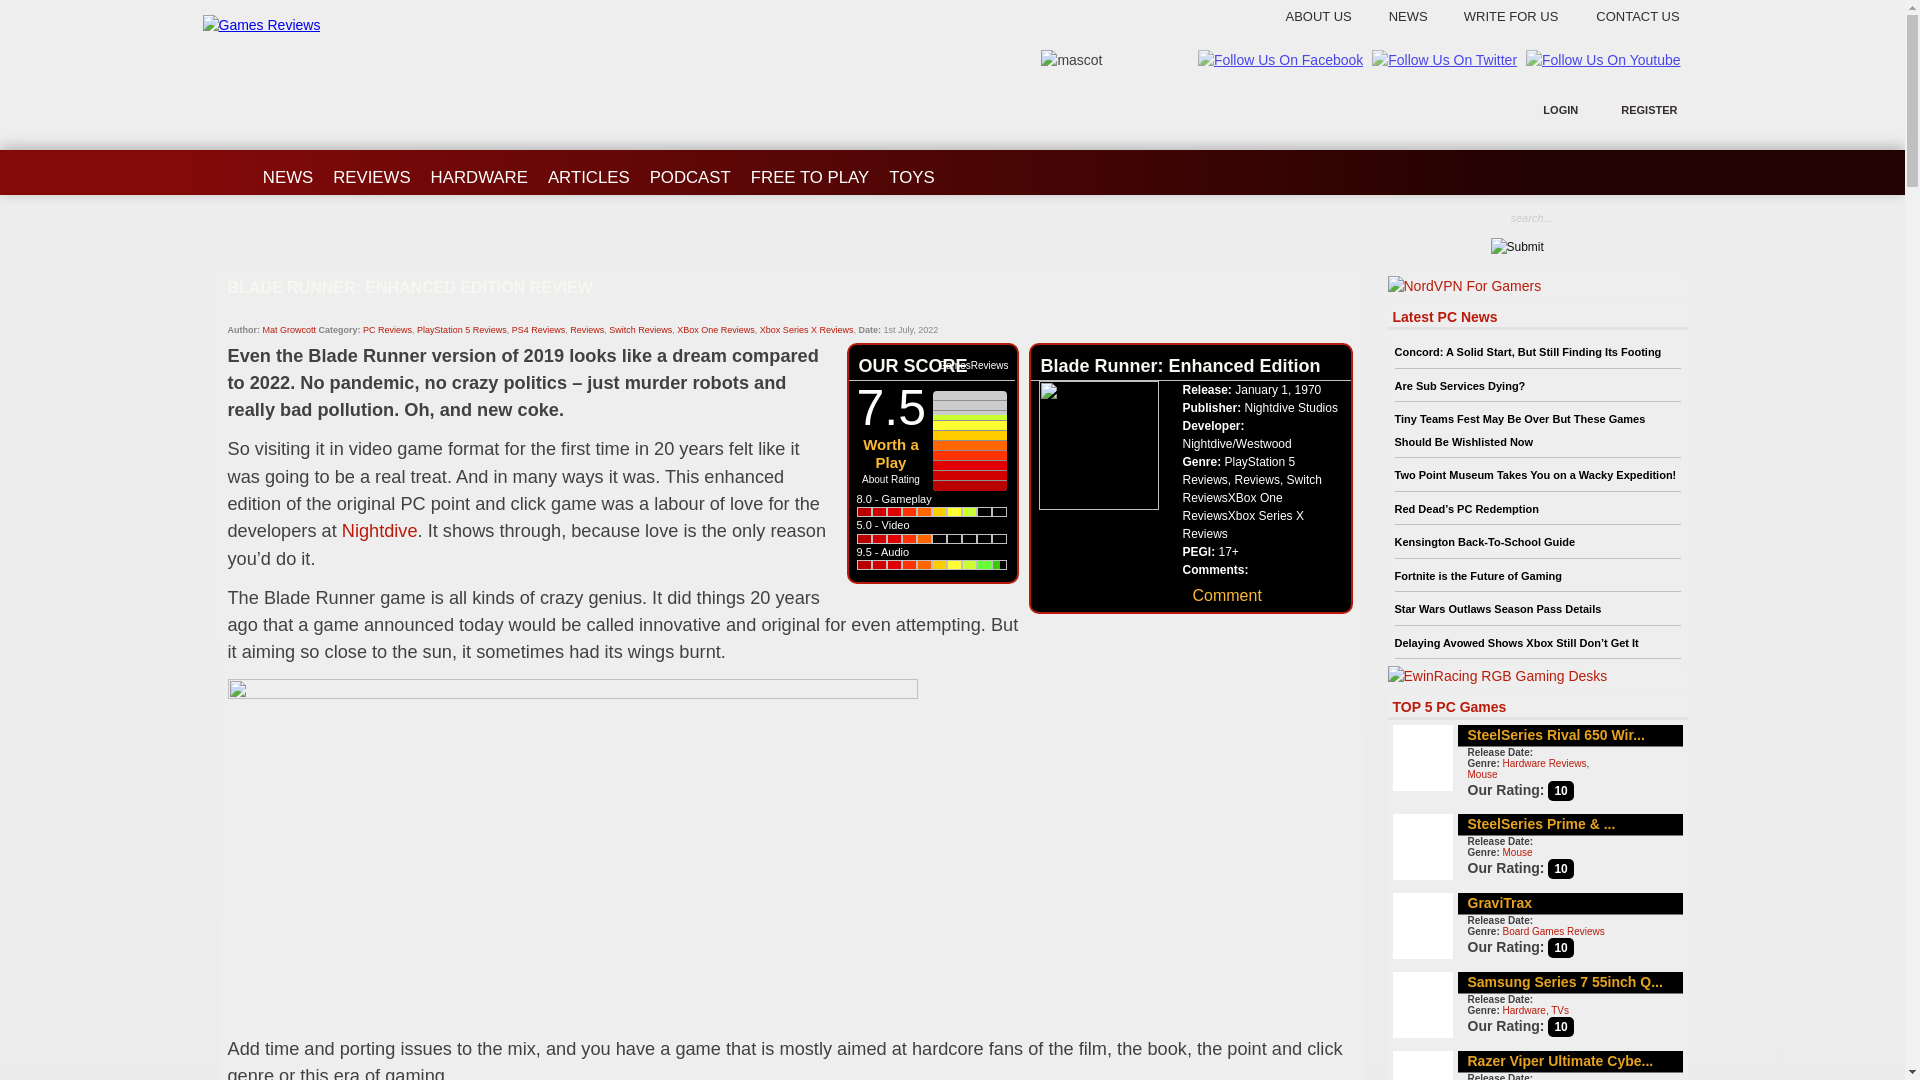 The image size is (1920, 1080). I want to click on NEWS, so click(288, 170).